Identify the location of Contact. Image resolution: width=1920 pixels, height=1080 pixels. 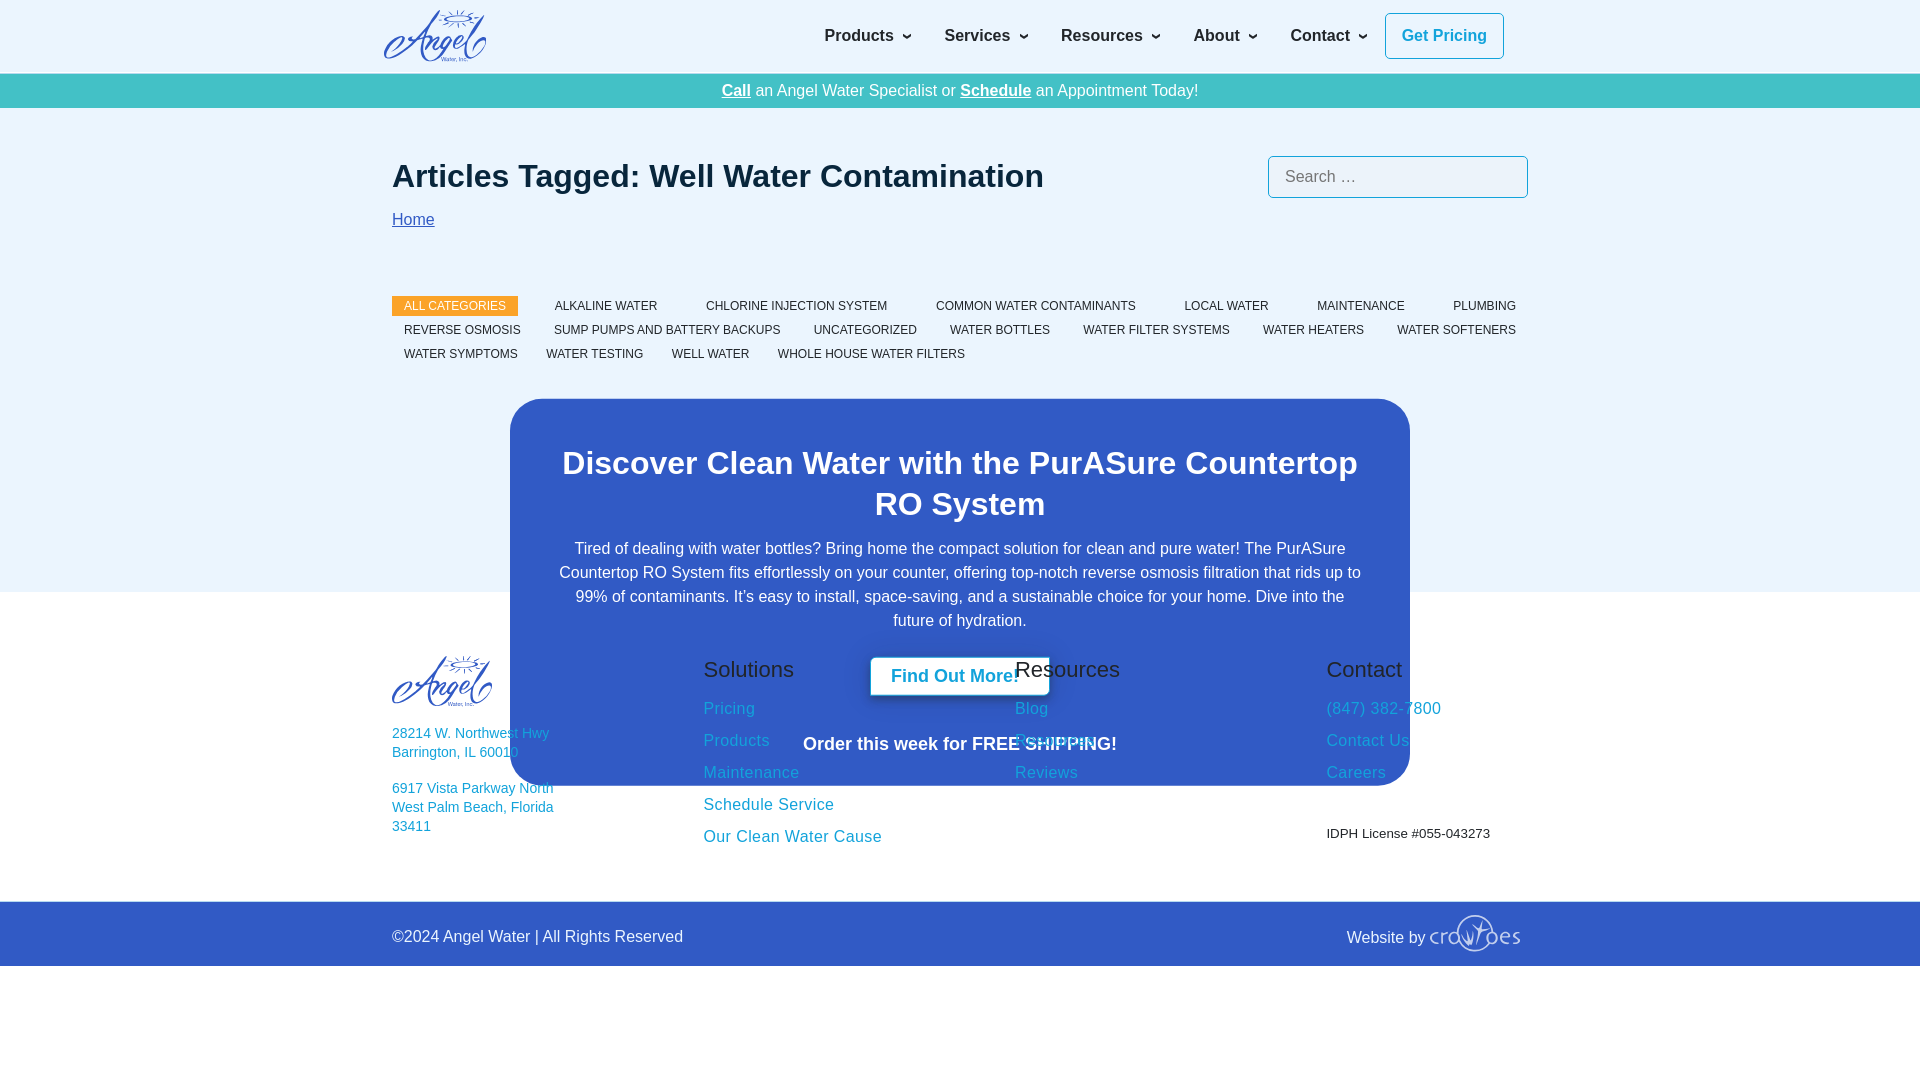
(1329, 36).